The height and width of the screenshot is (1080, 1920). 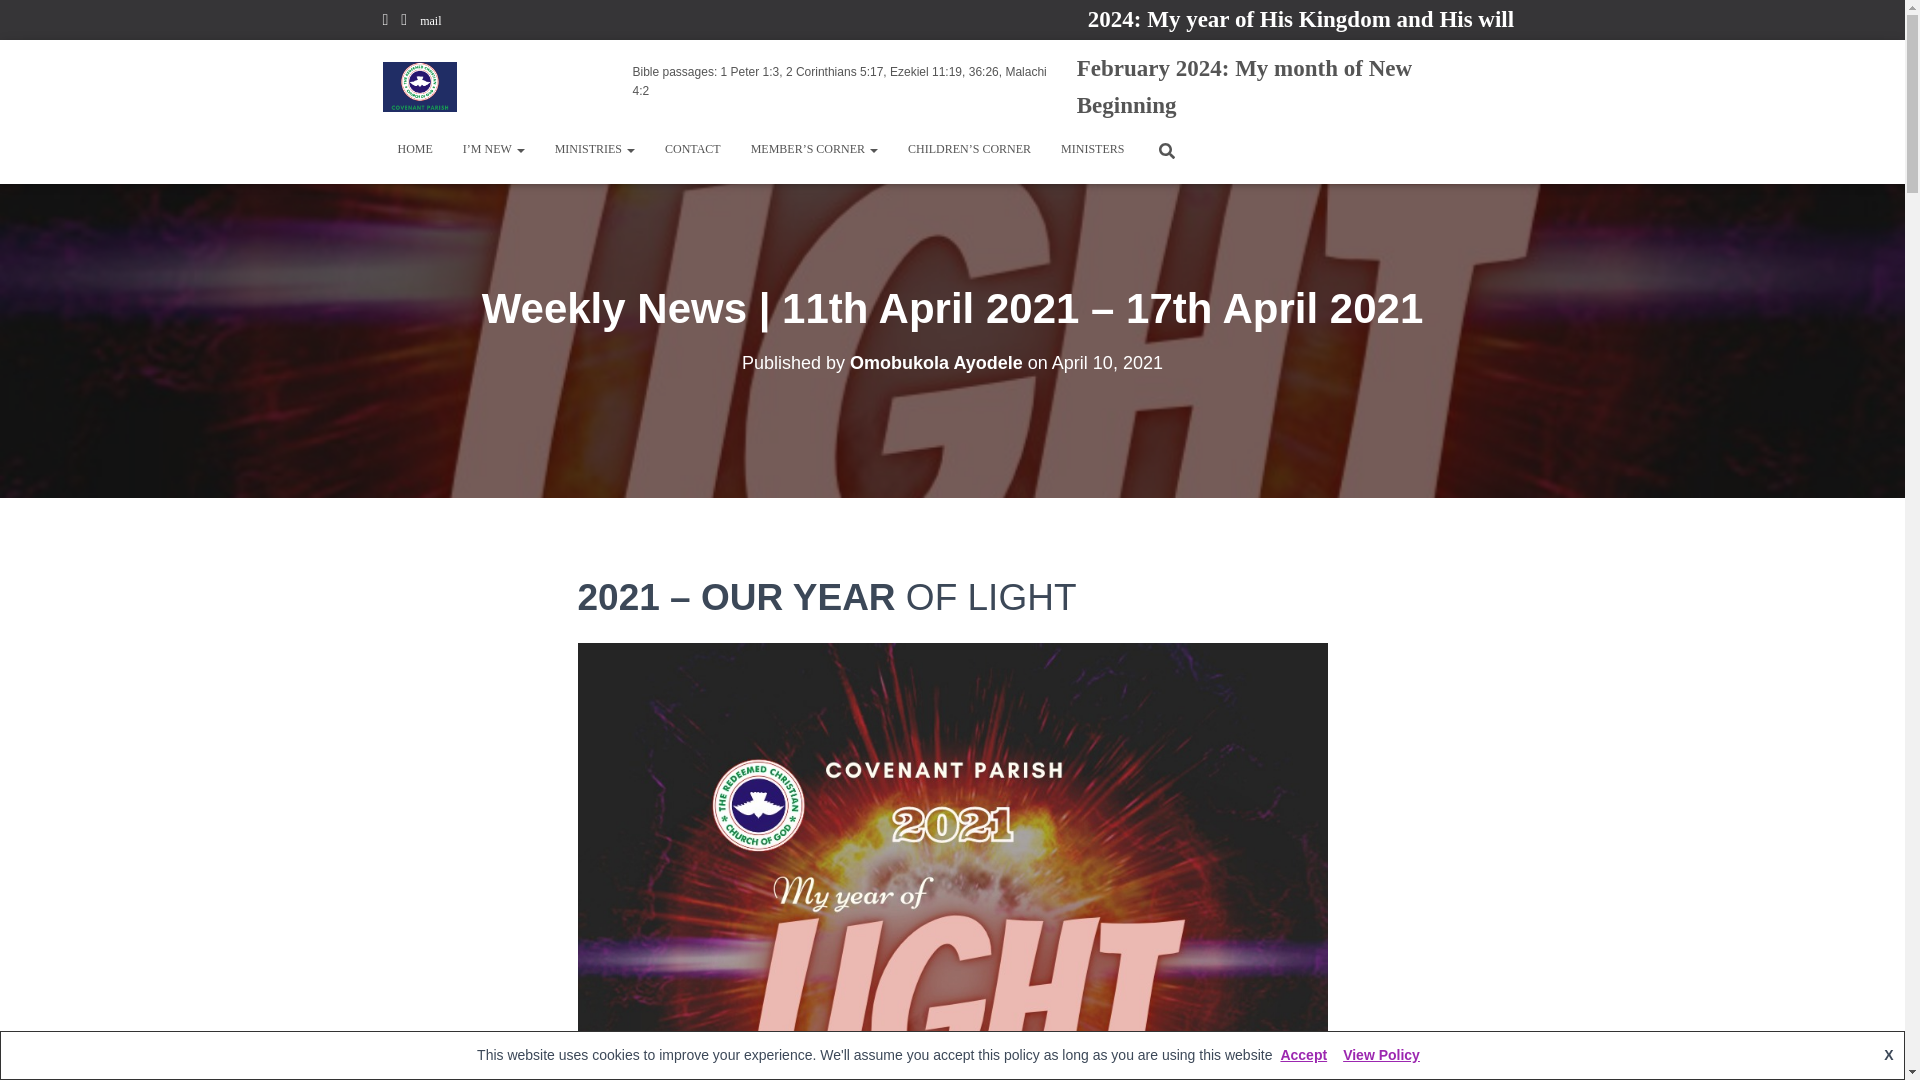 What do you see at coordinates (594, 148) in the screenshot?
I see `MINISTRIES` at bounding box center [594, 148].